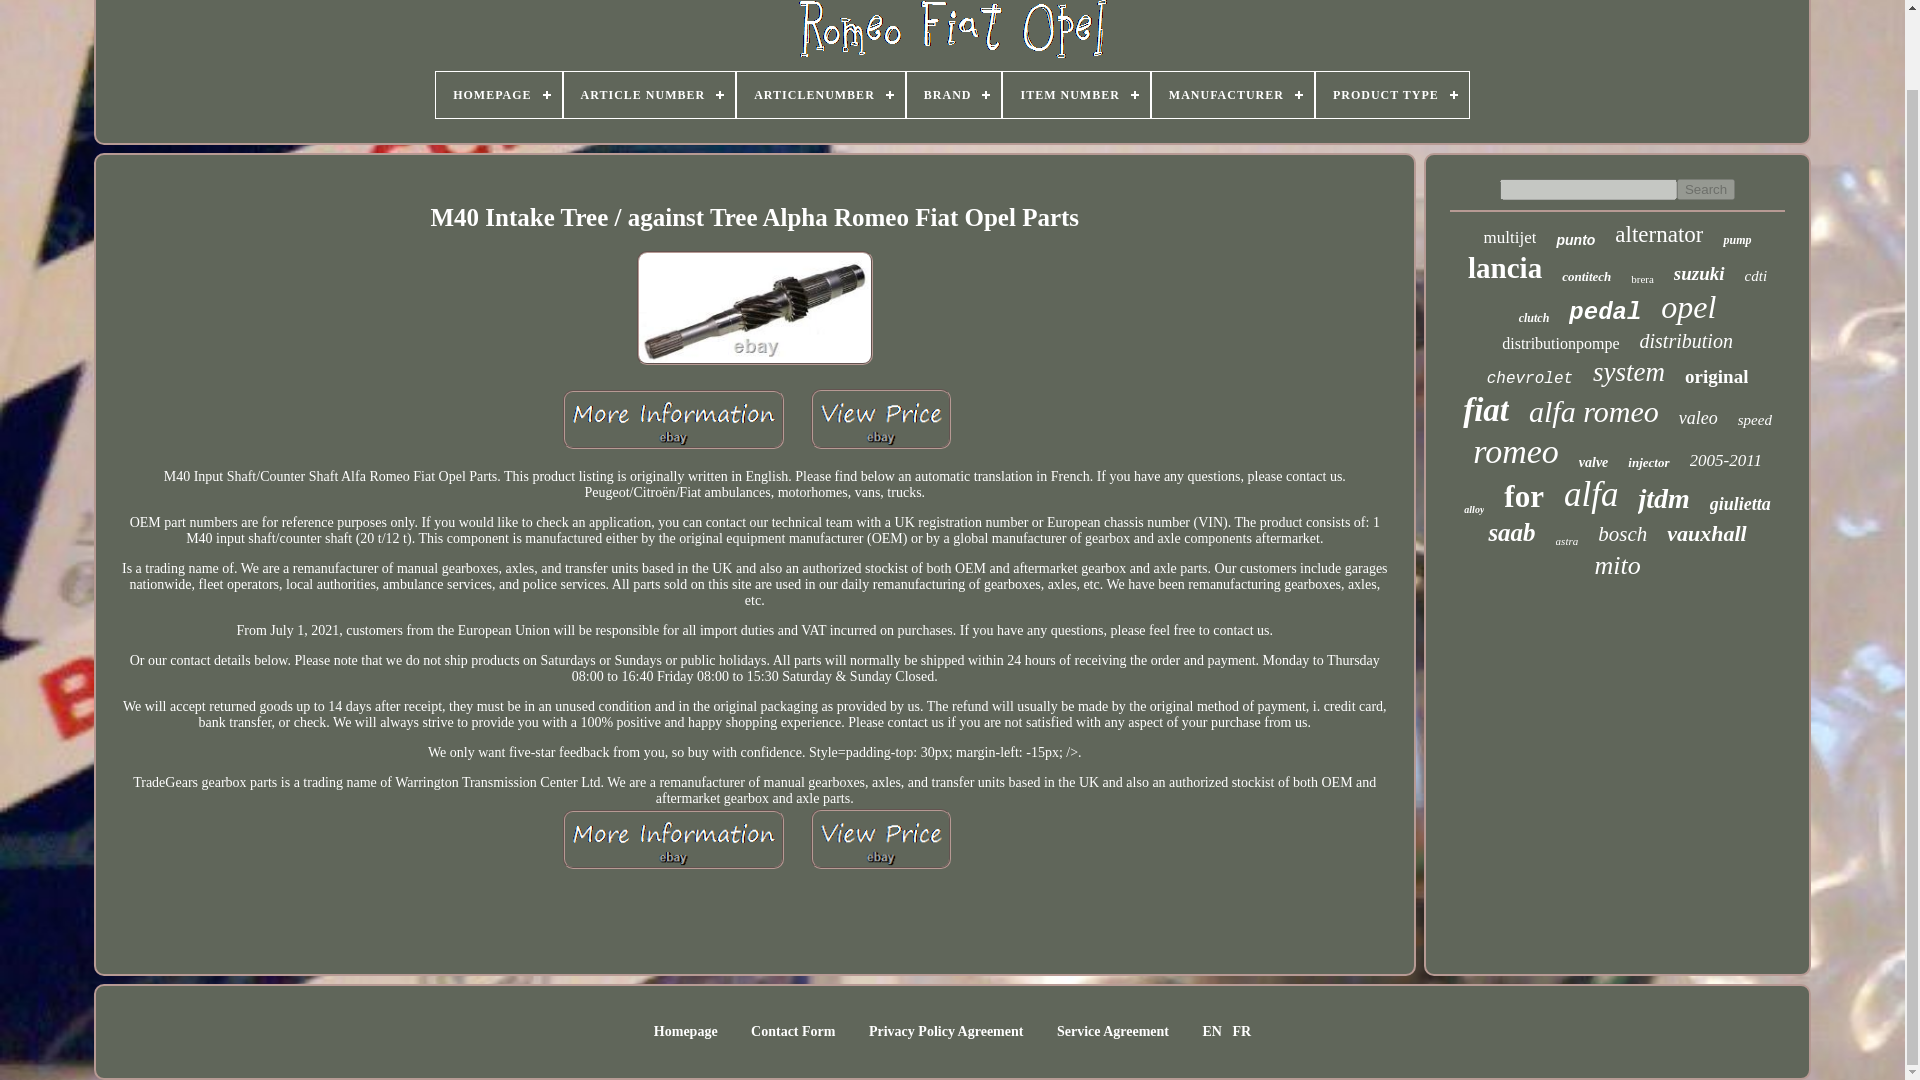  Describe the element at coordinates (650, 94) in the screenshot. I see `ARTICLE NUMBER` at that location.